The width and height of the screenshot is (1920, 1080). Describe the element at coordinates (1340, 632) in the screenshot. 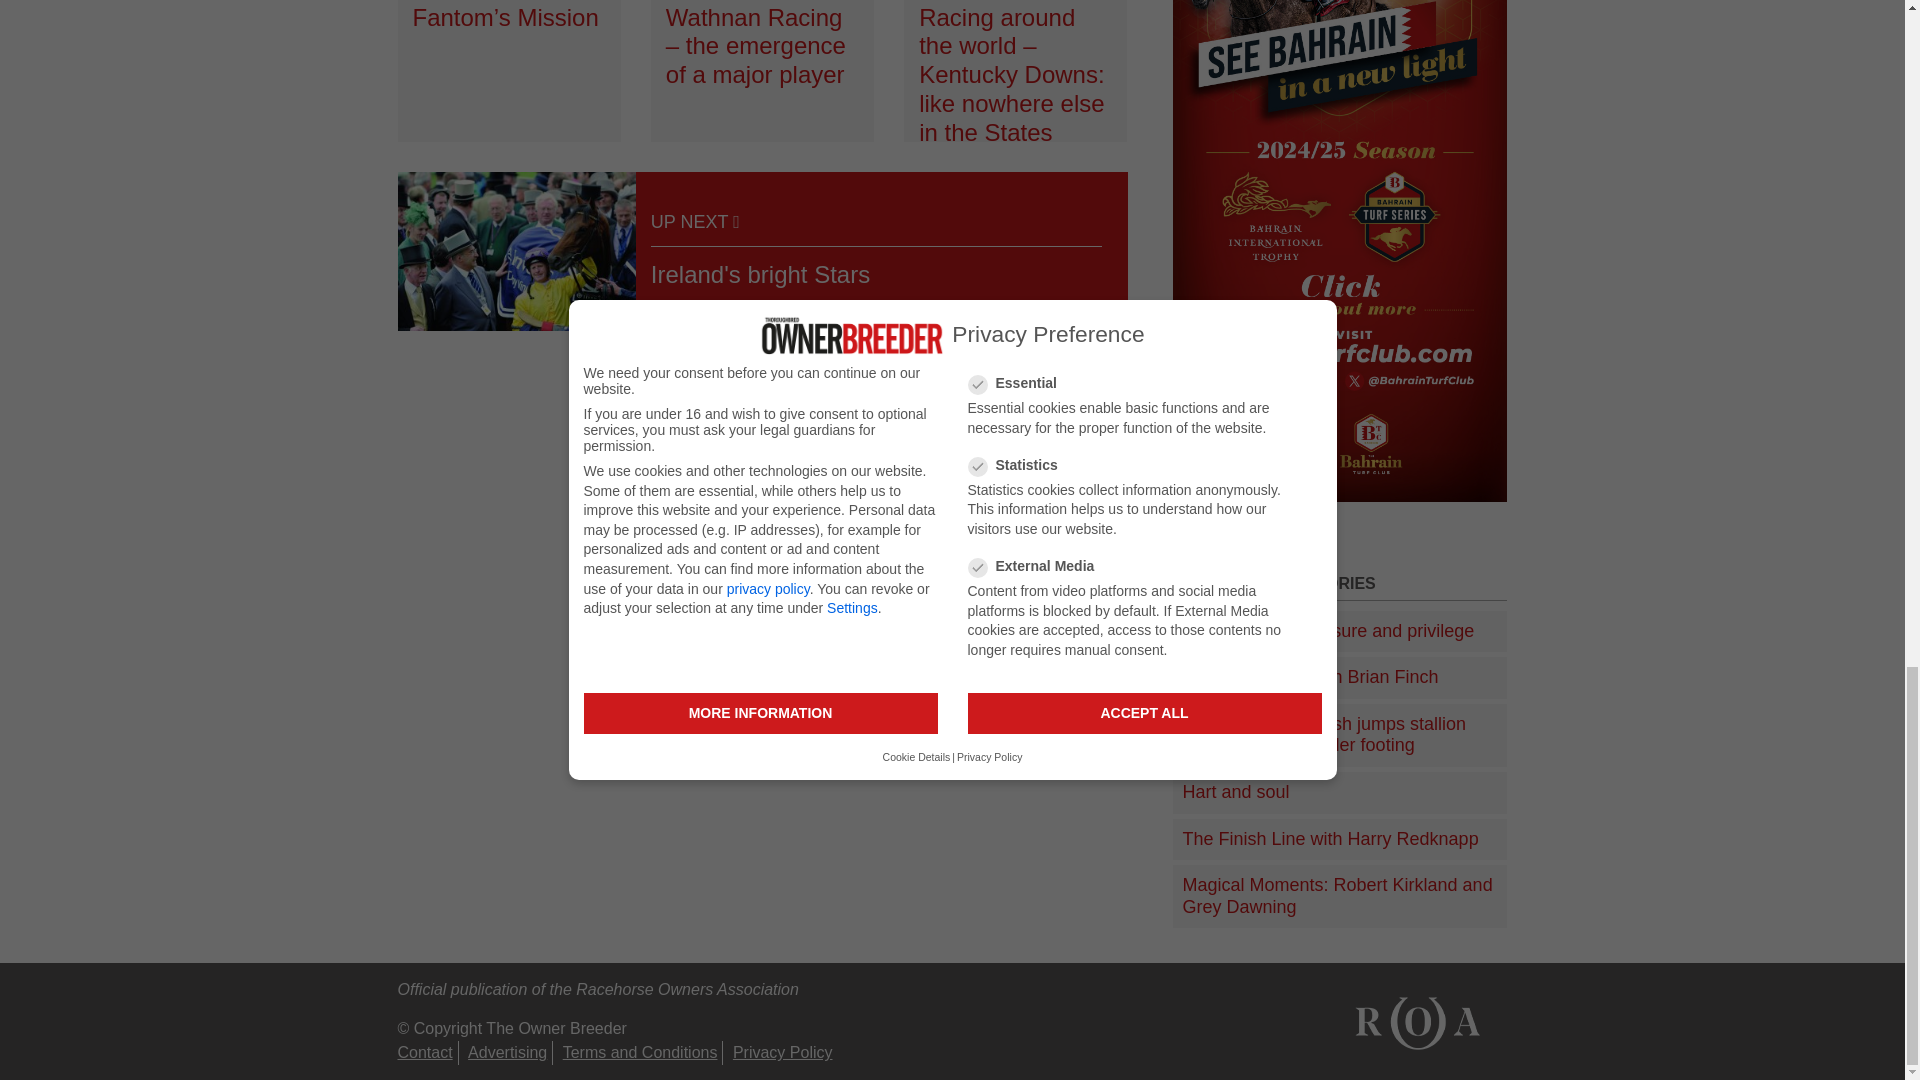

I see `Roger Varian: pressure and privilege` at that location.